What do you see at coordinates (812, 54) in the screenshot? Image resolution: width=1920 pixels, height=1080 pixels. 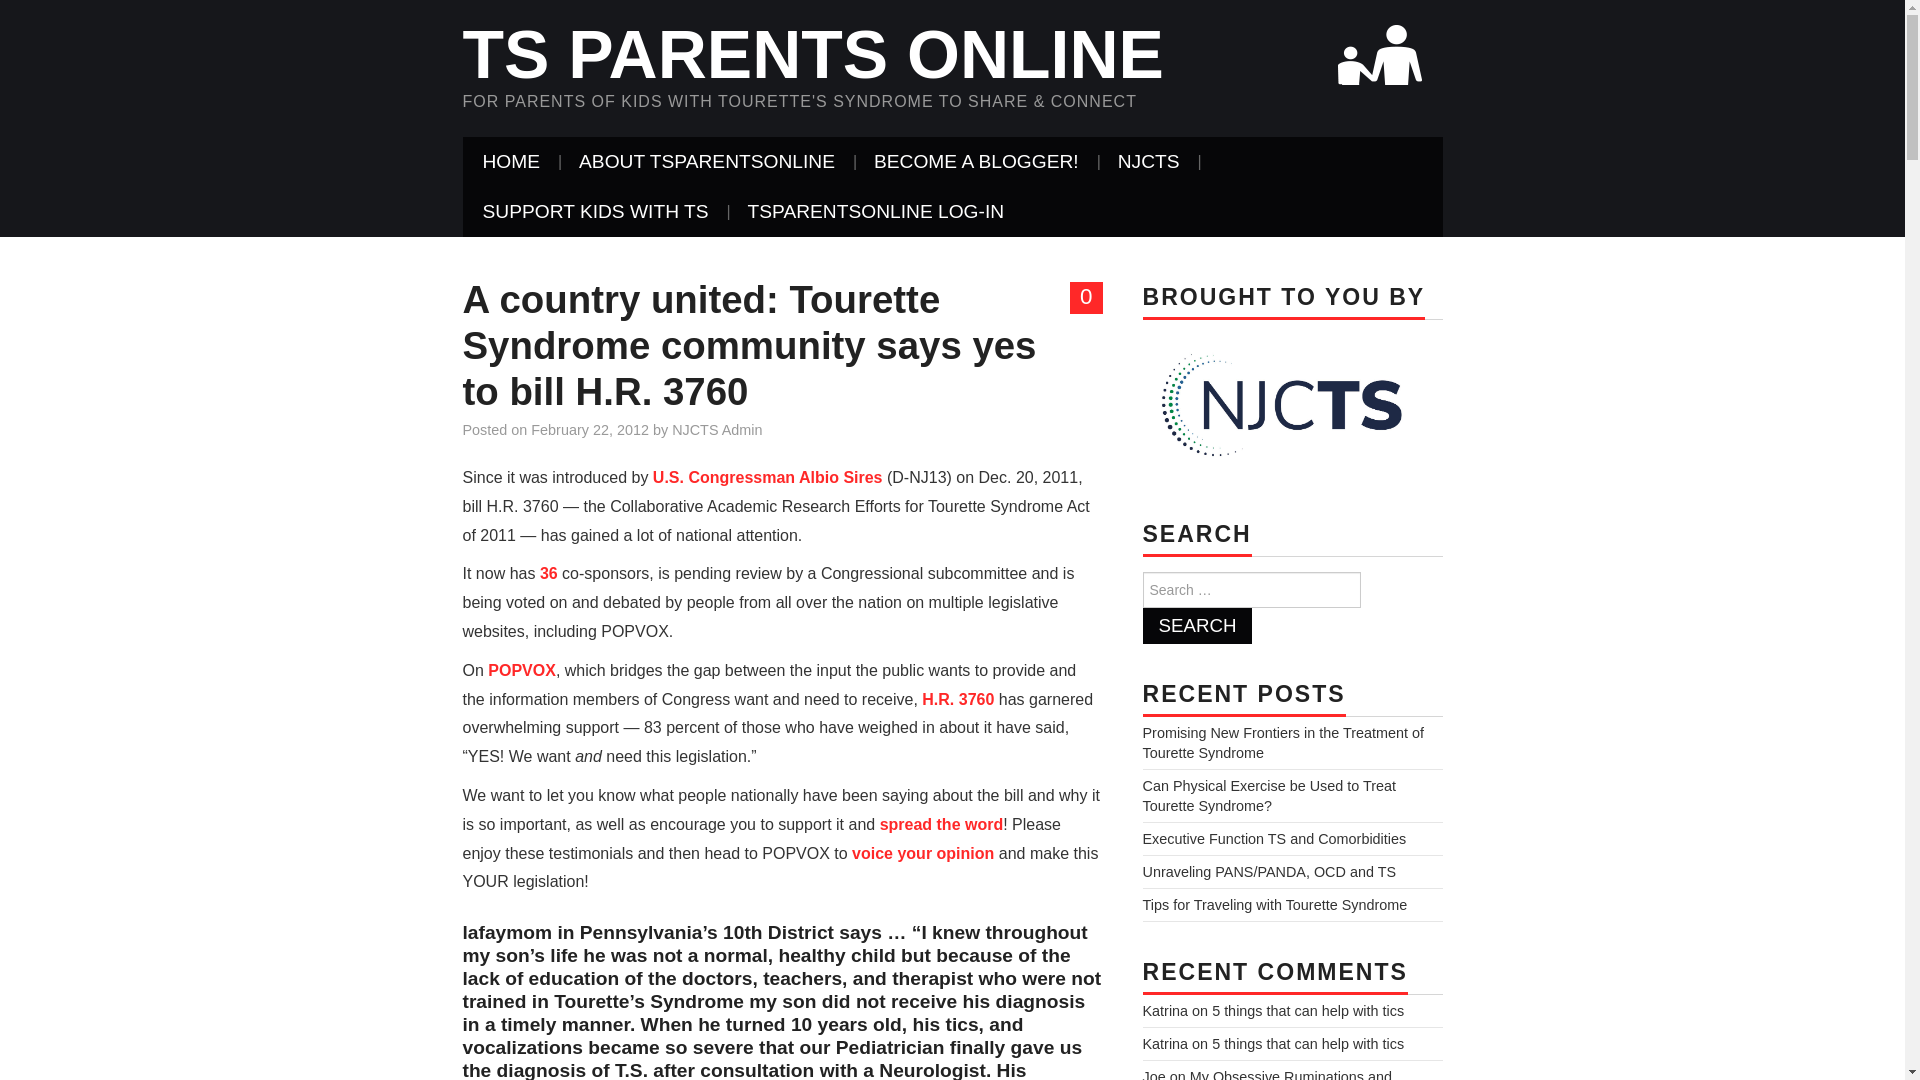 I see `TS Parents Online` at bounding box center [812, 54].